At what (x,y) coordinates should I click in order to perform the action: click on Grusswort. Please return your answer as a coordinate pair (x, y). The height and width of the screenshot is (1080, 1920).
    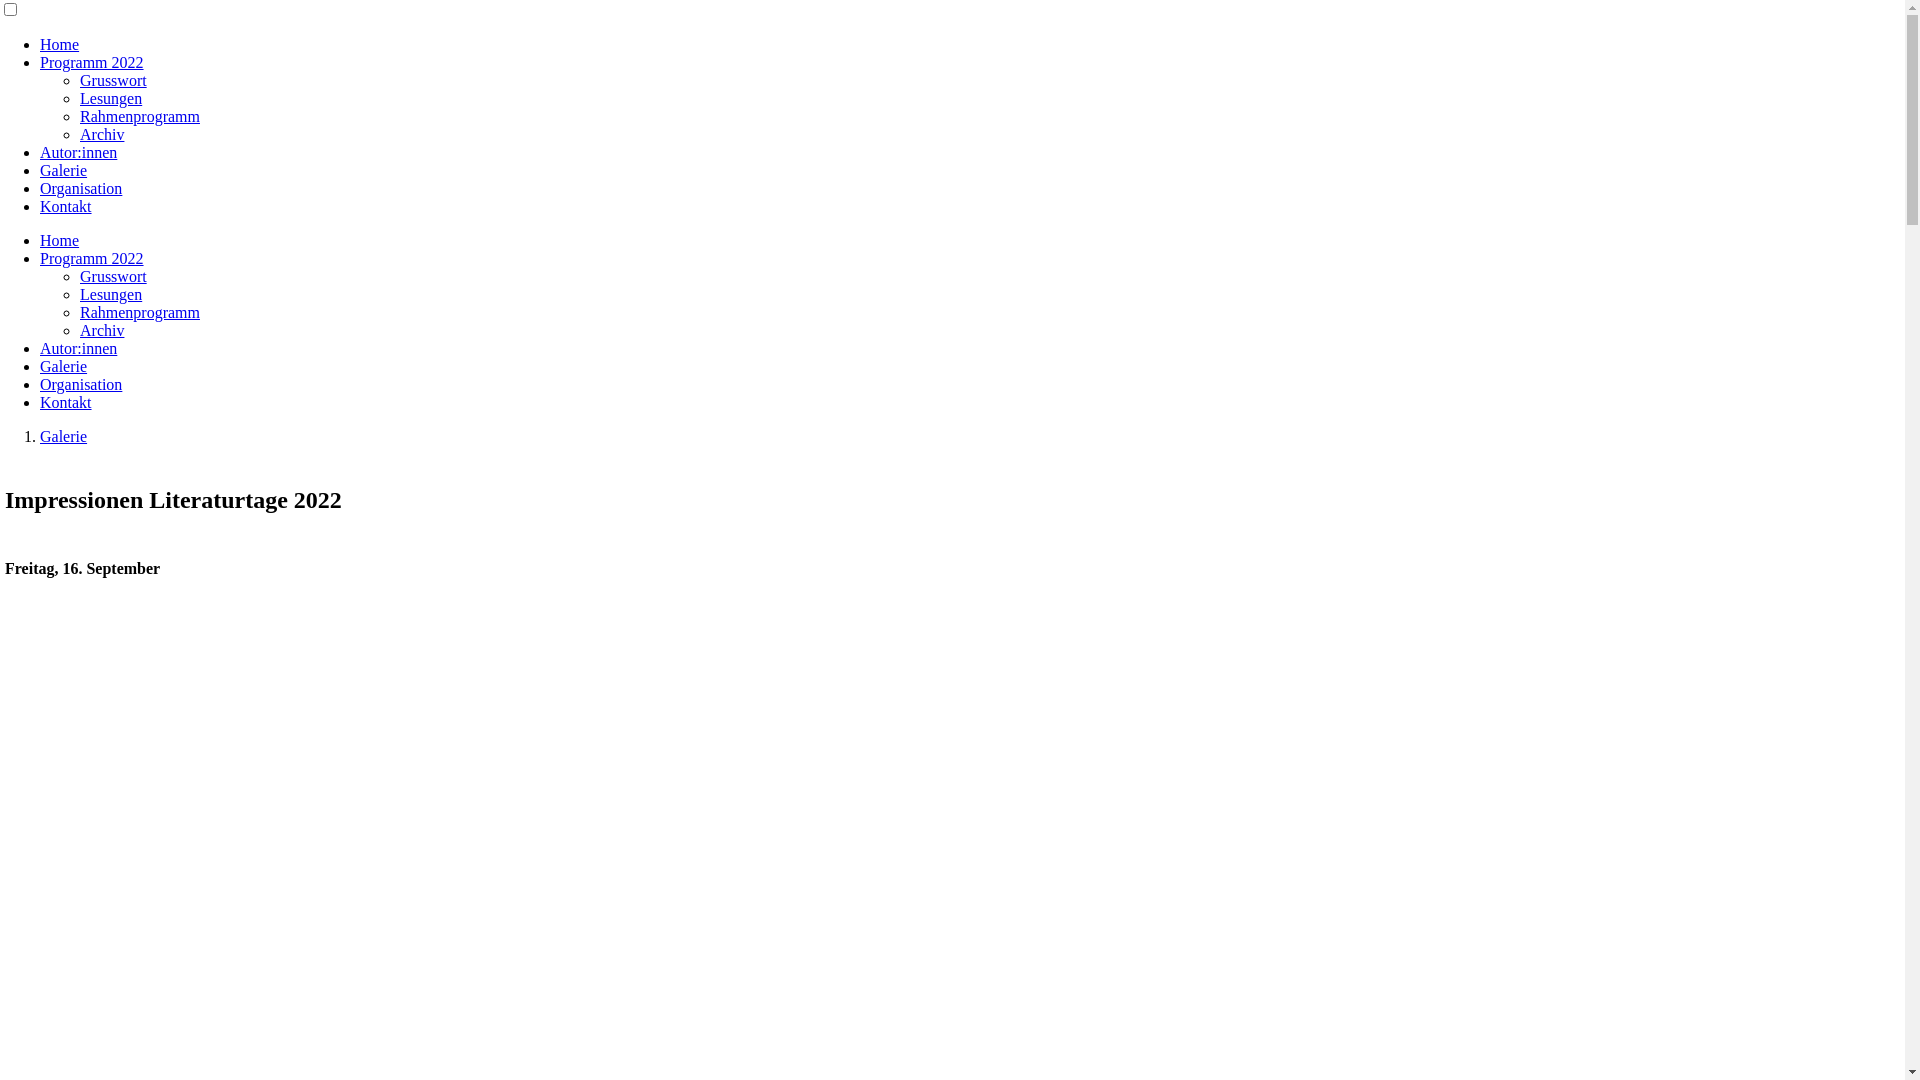
    Looking at the image, I should click on (114, 80).